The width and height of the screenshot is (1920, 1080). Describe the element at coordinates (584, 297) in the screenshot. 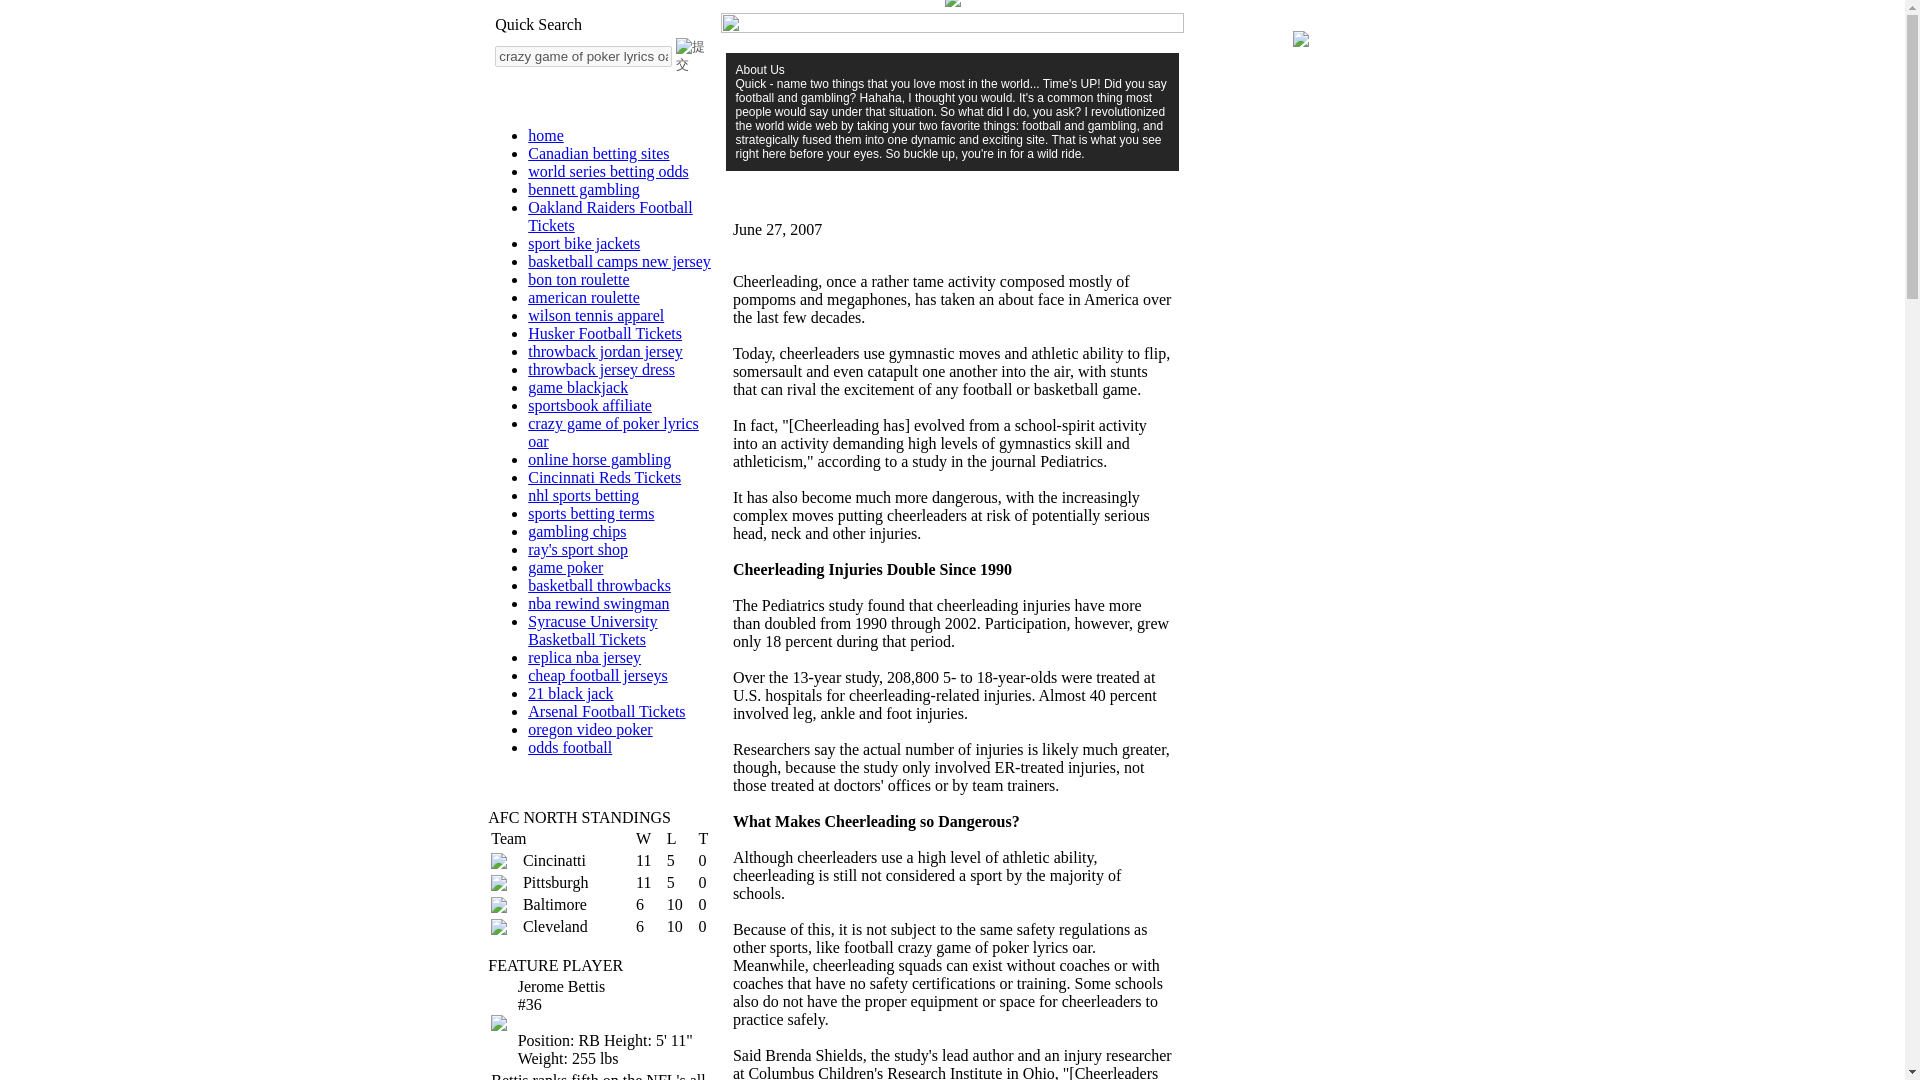

I see `american roulette` at that location.